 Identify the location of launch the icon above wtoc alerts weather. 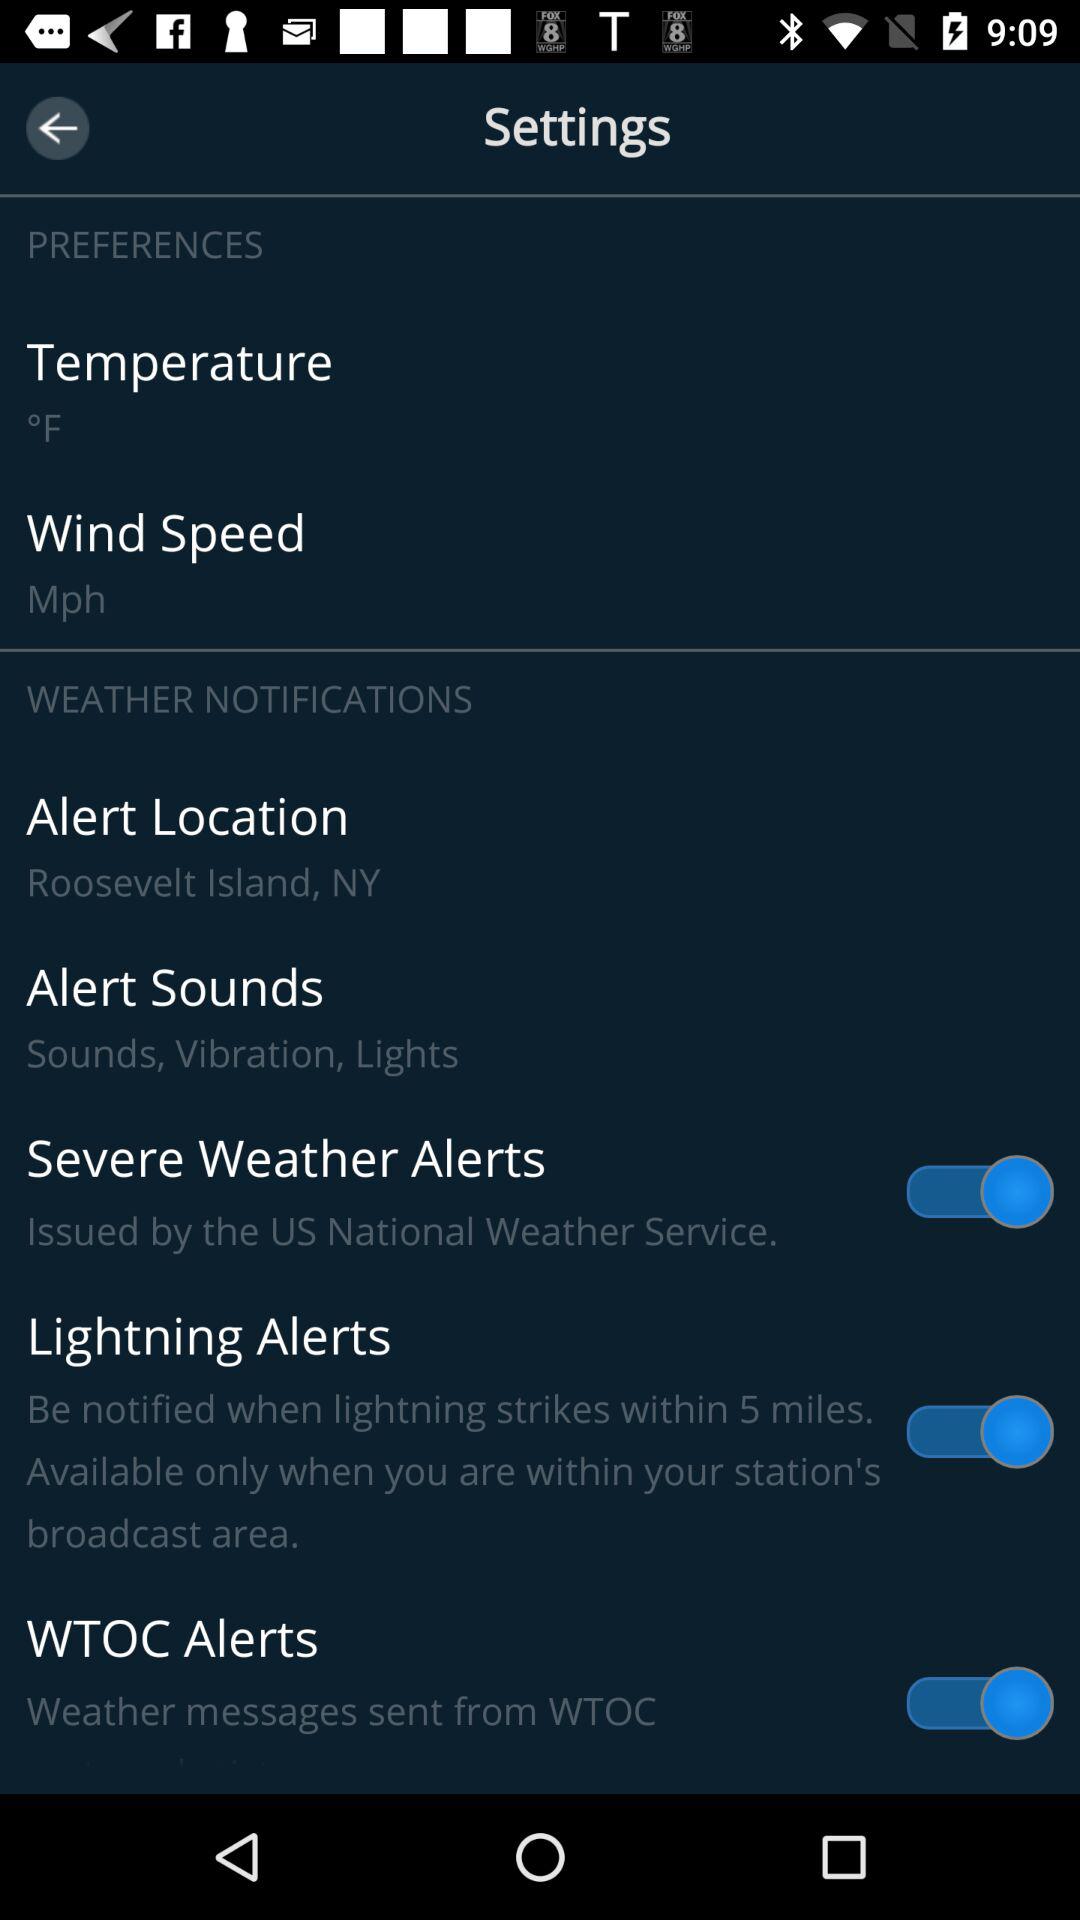
(540, 1432).